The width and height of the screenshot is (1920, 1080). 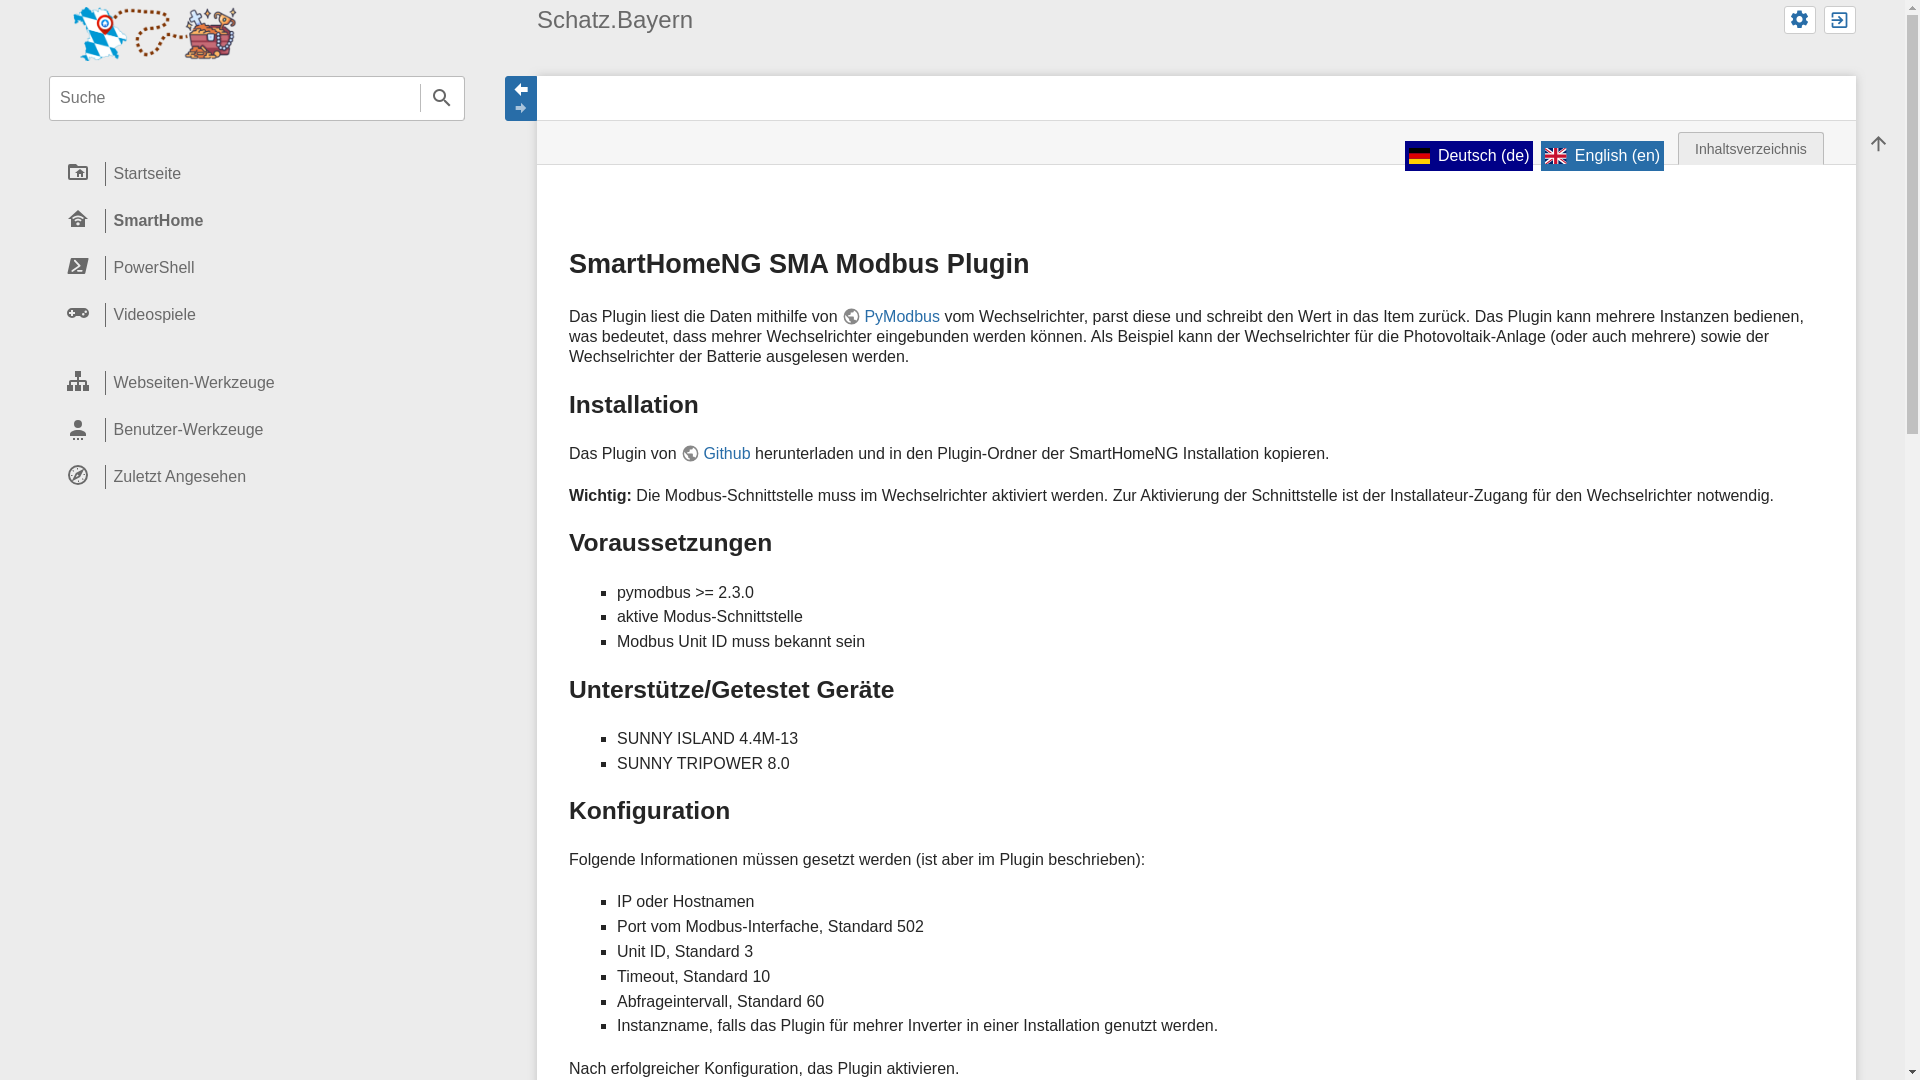 I want to click on Suche, so click(x=442, y=98).